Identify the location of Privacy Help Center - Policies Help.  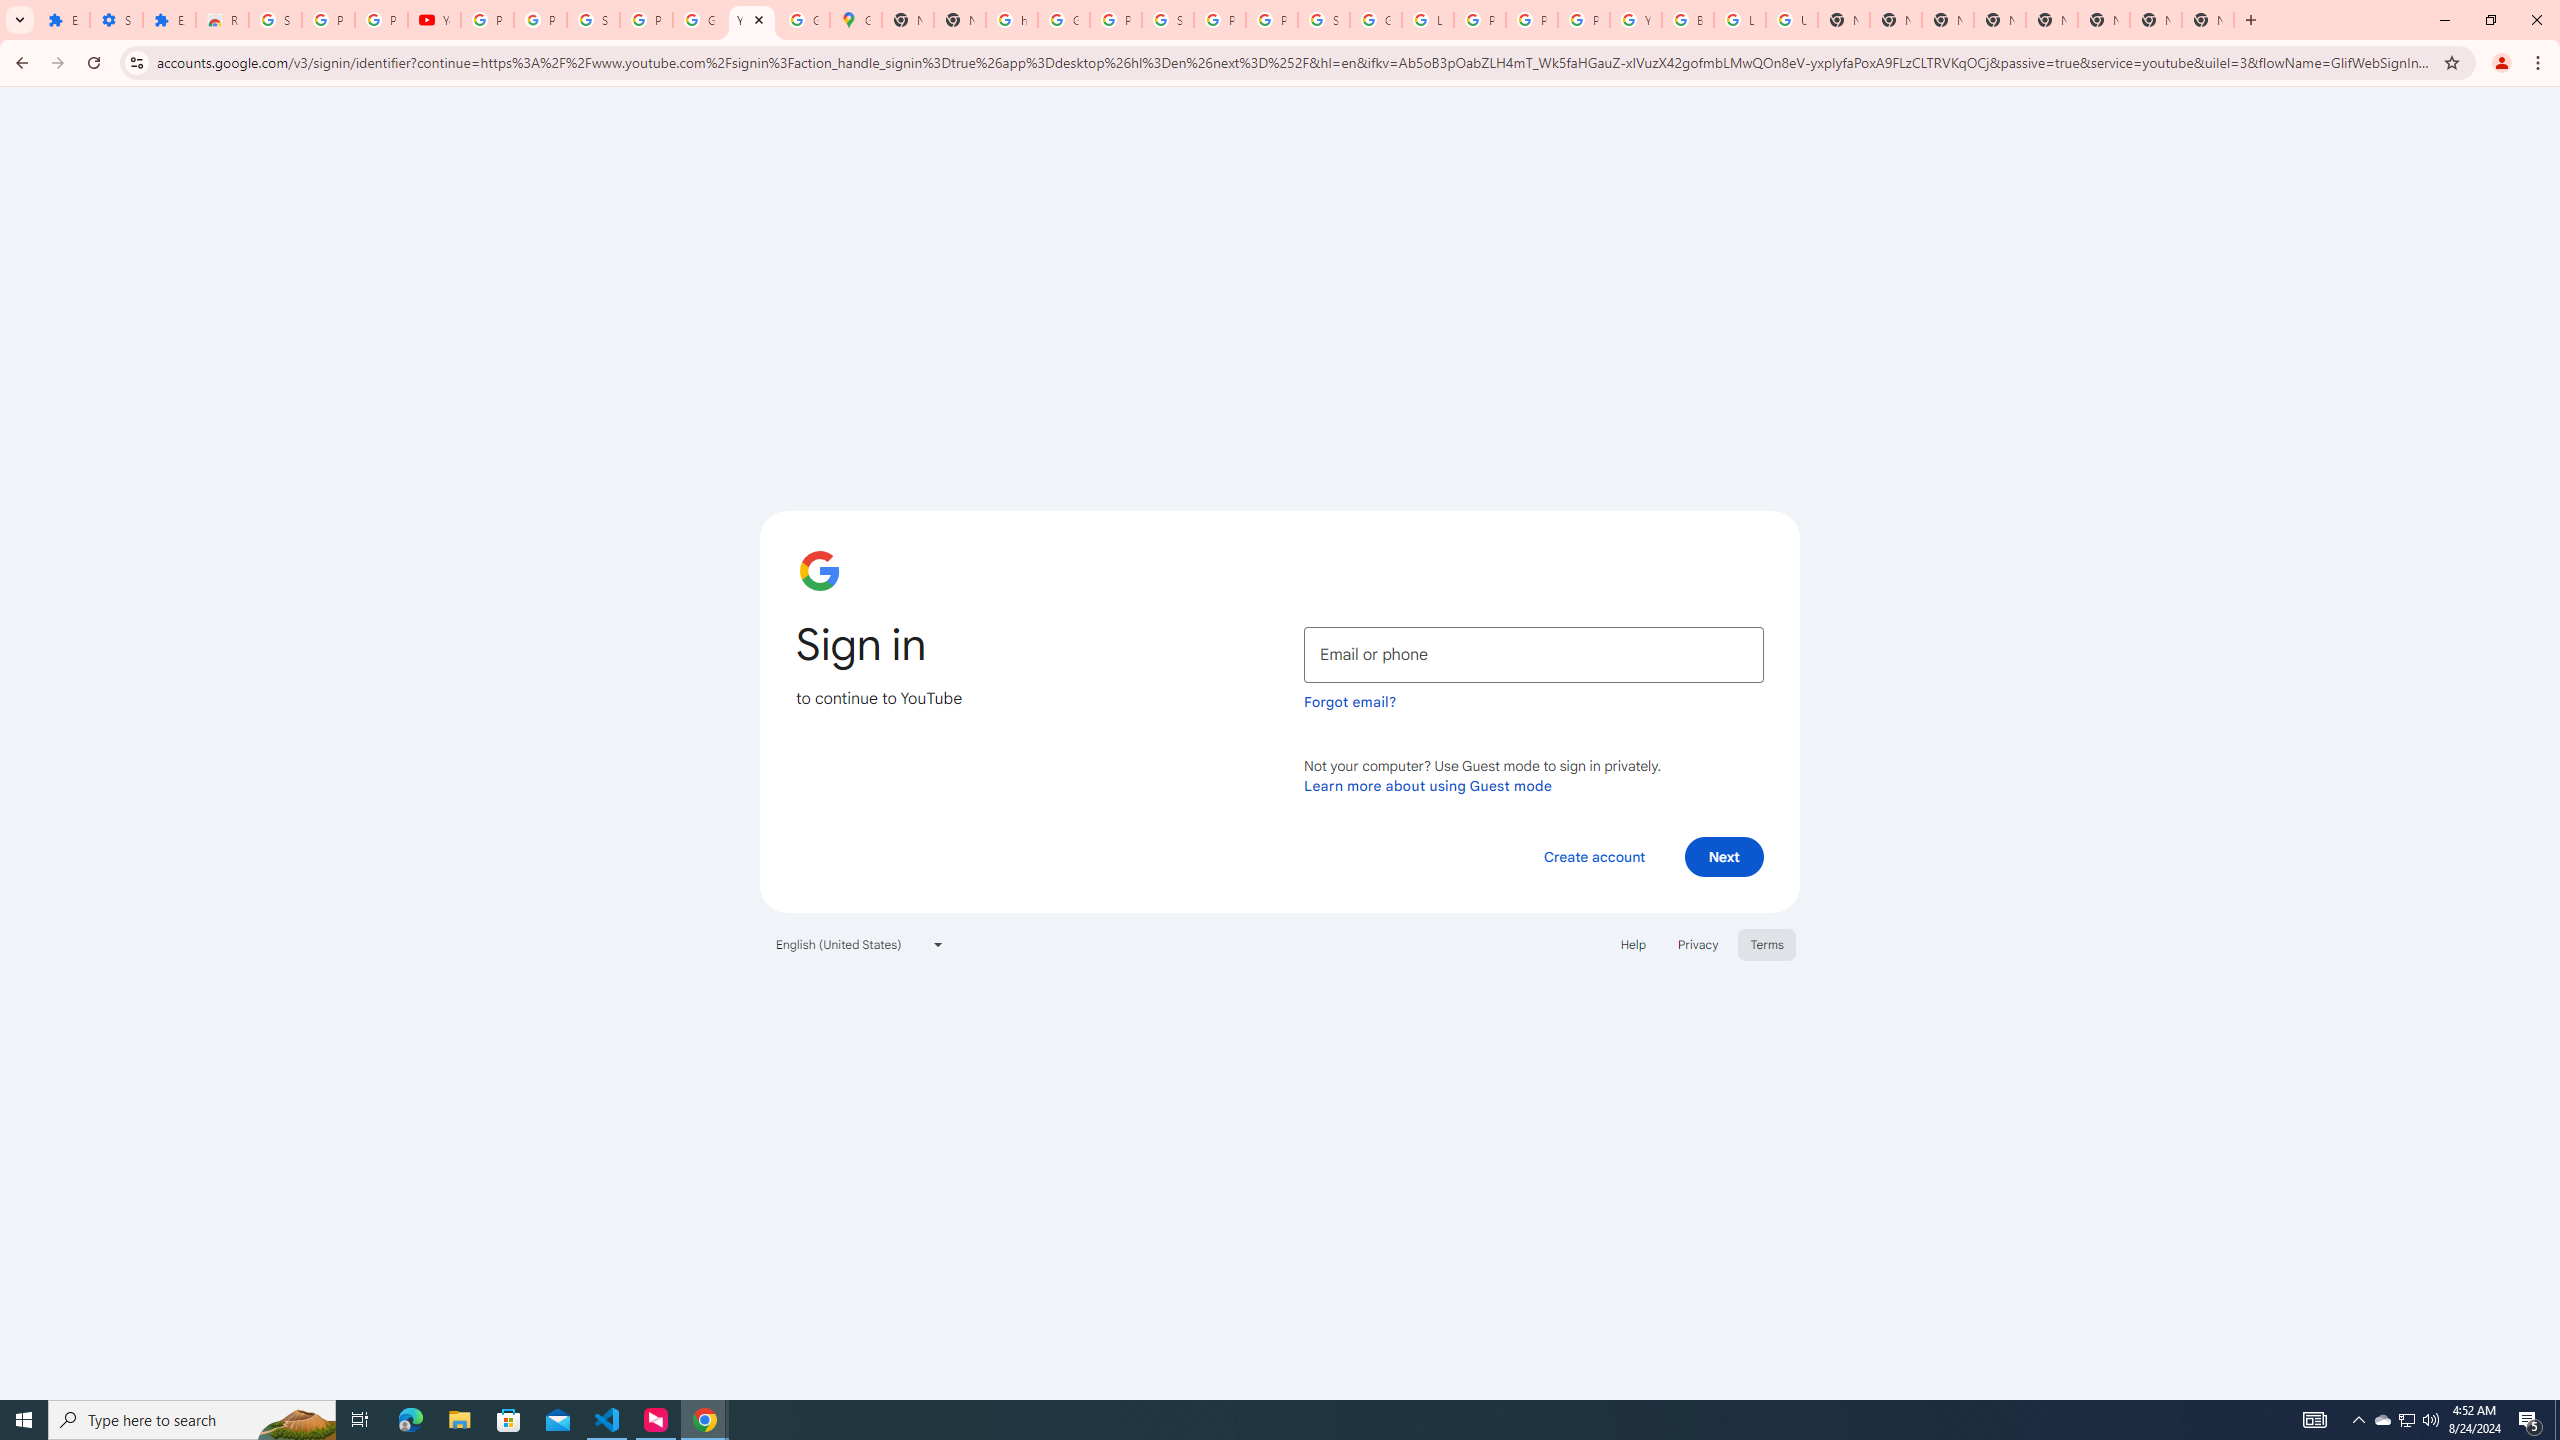
(1532, 20).